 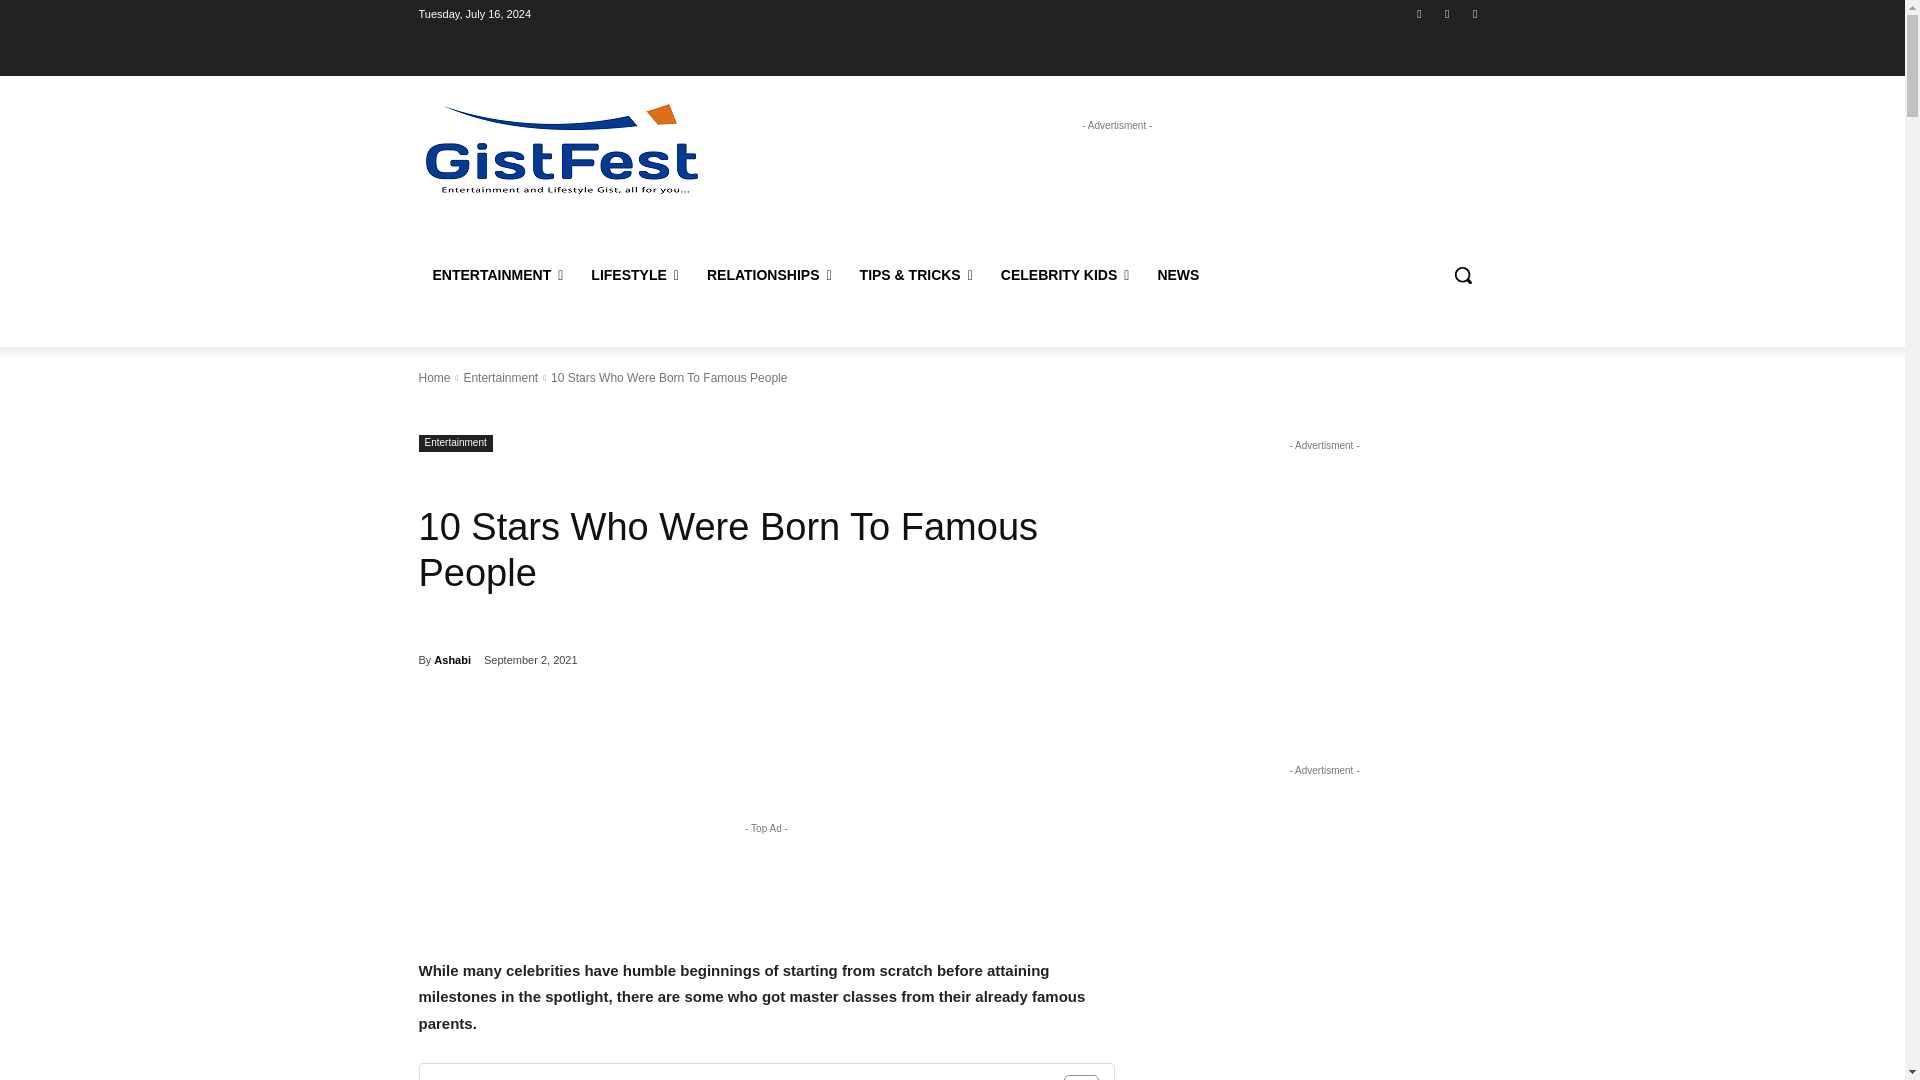 What do you see at coordinates (1474, 13) in the screenshot?
I see `Twitter` at bounding box center [1474, 13].